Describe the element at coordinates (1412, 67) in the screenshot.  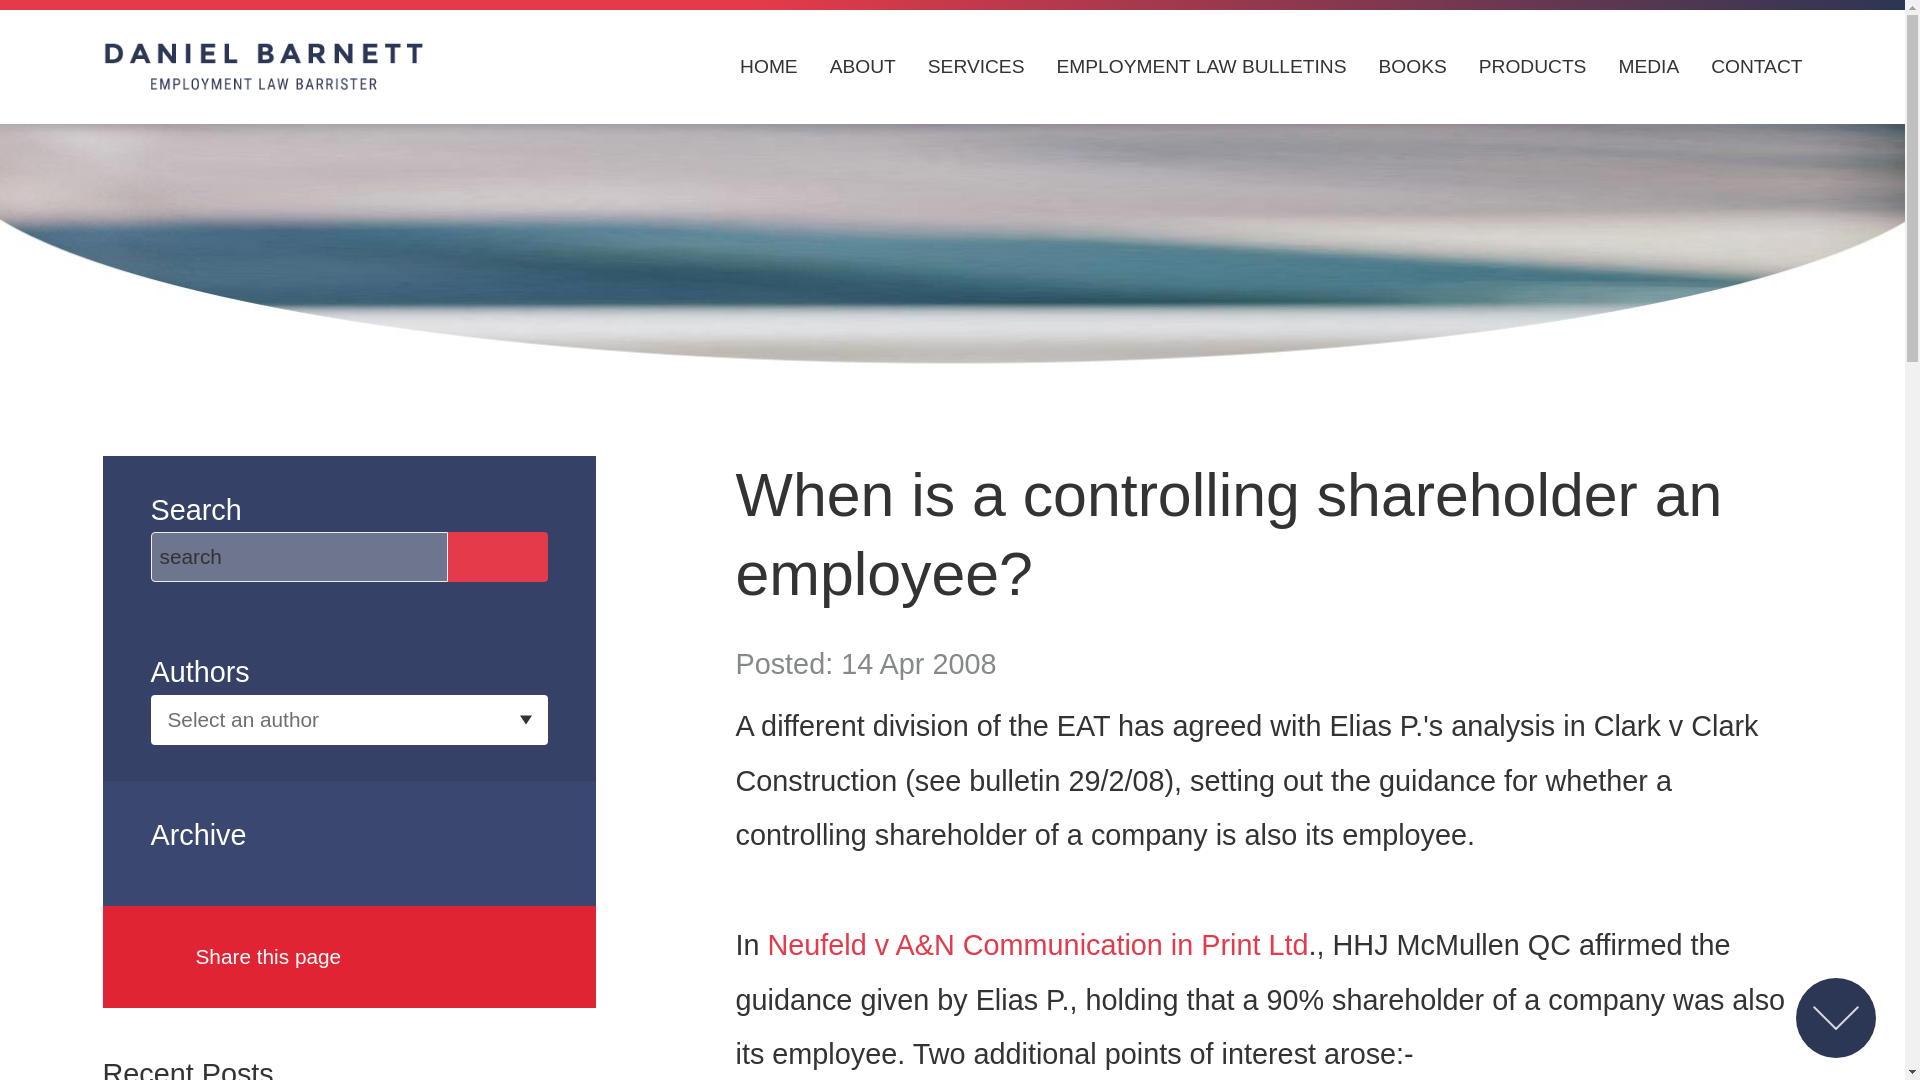
I see `BOOKS` at that location.